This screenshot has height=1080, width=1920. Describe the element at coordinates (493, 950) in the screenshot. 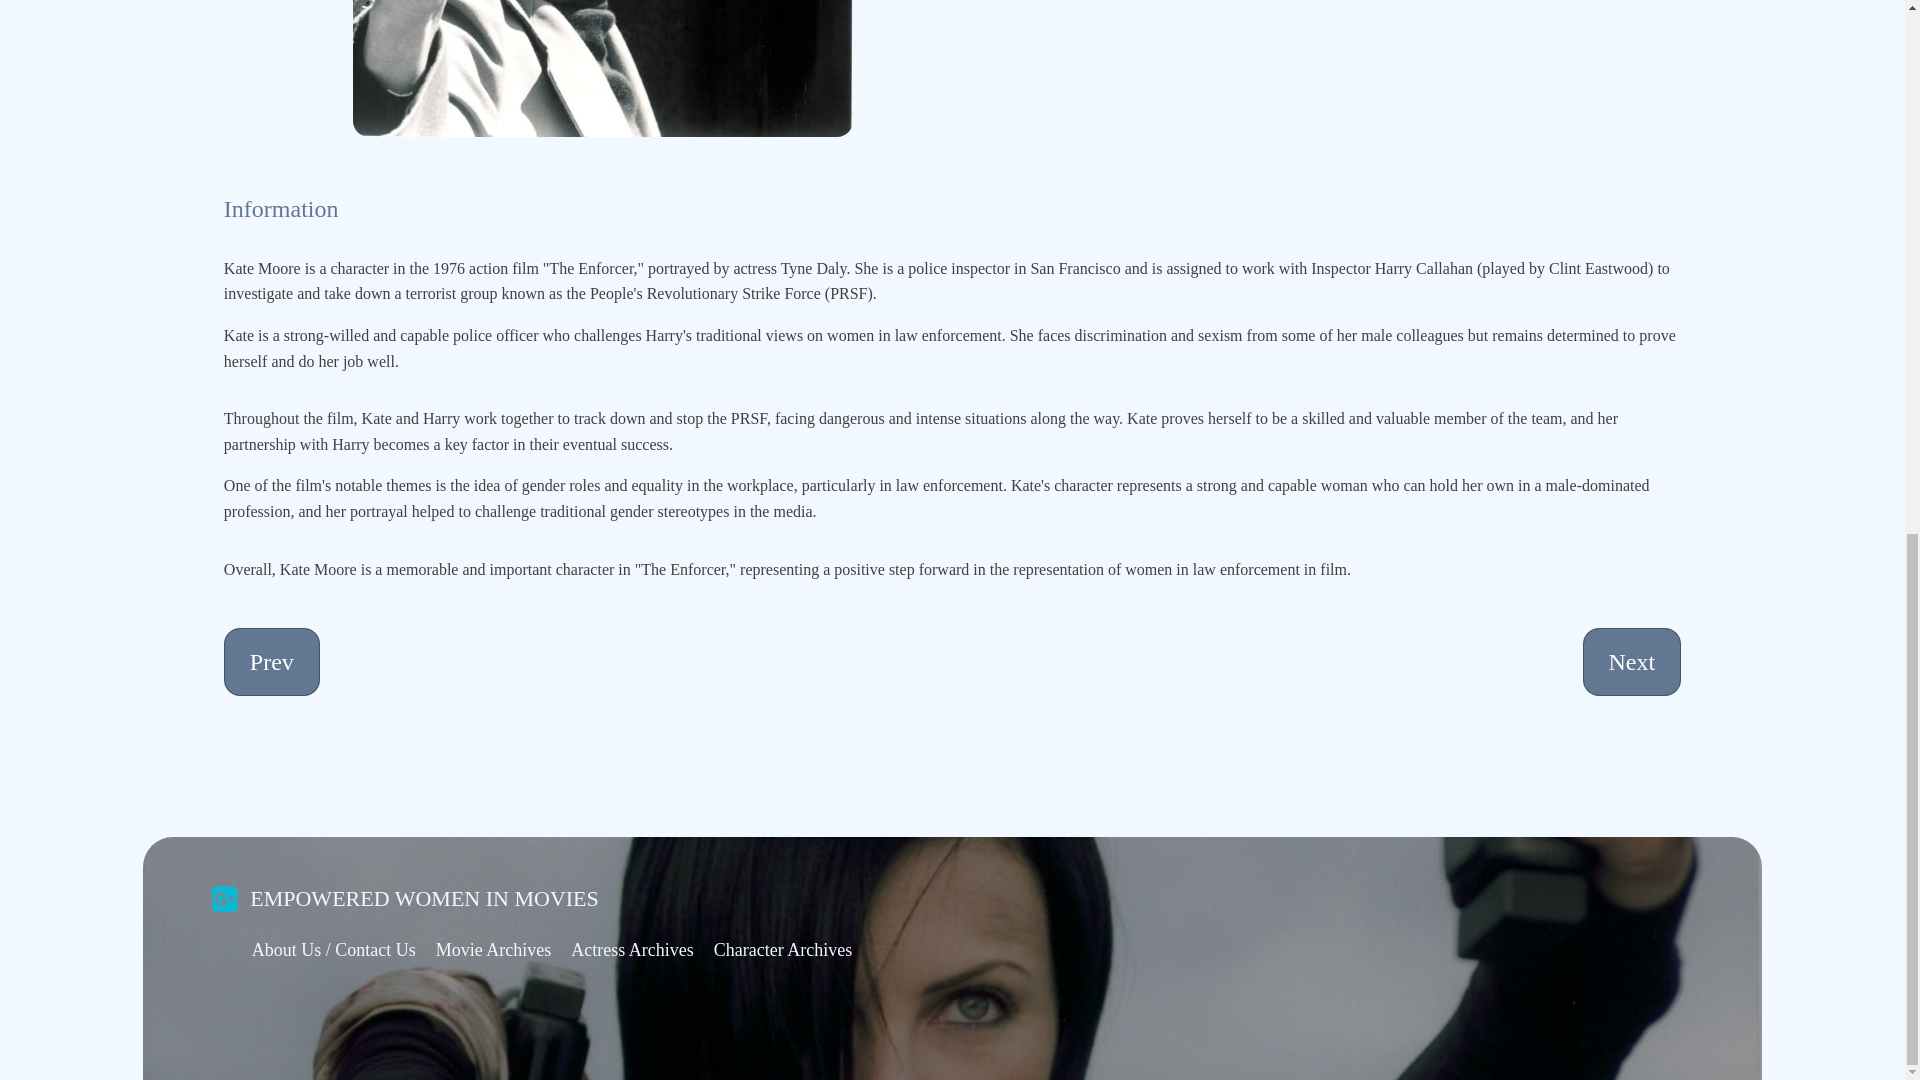

I see `Movie Archives` at that location.